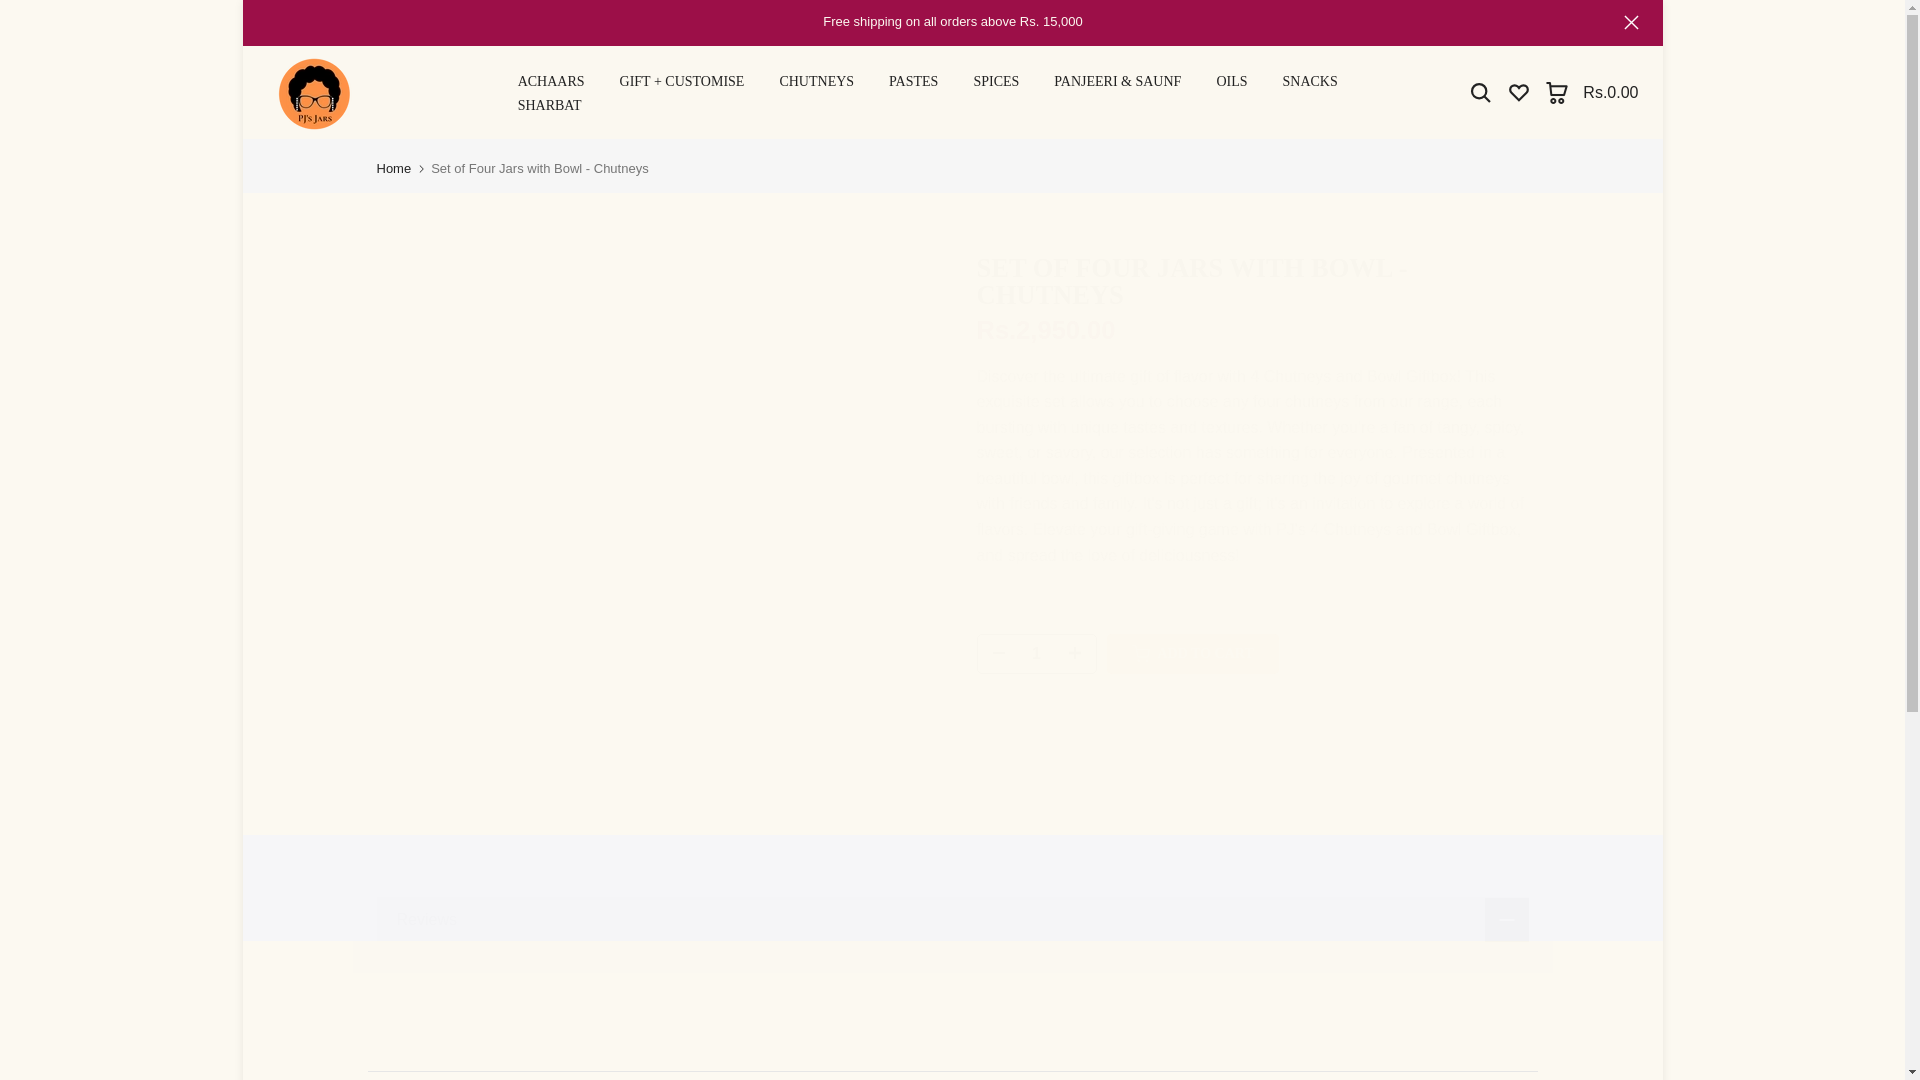 This screenshot has width=1920, height=1080. Describe the element at coordinates (1192, 653) in the screenshot. I see `ADD TO CART` at that location.